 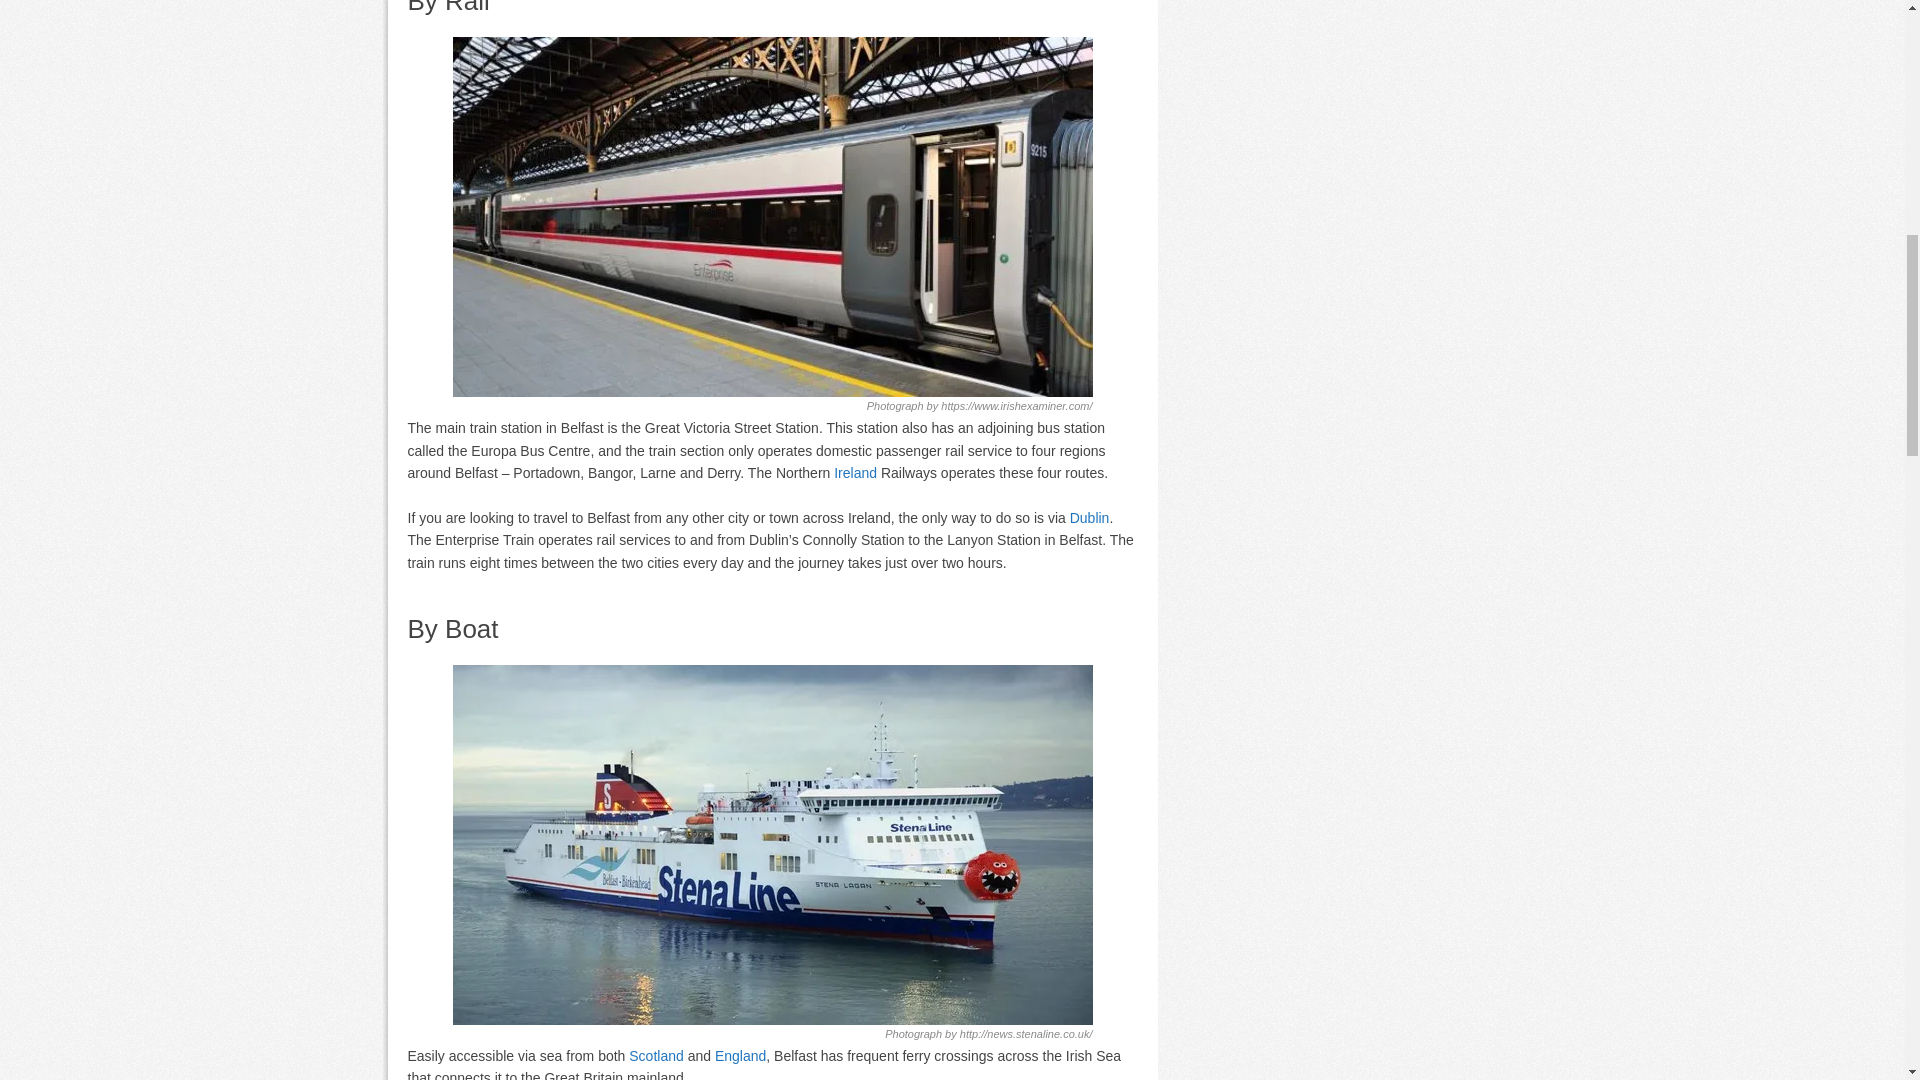 I want to click on Ireland, so click(x=855, y=472).